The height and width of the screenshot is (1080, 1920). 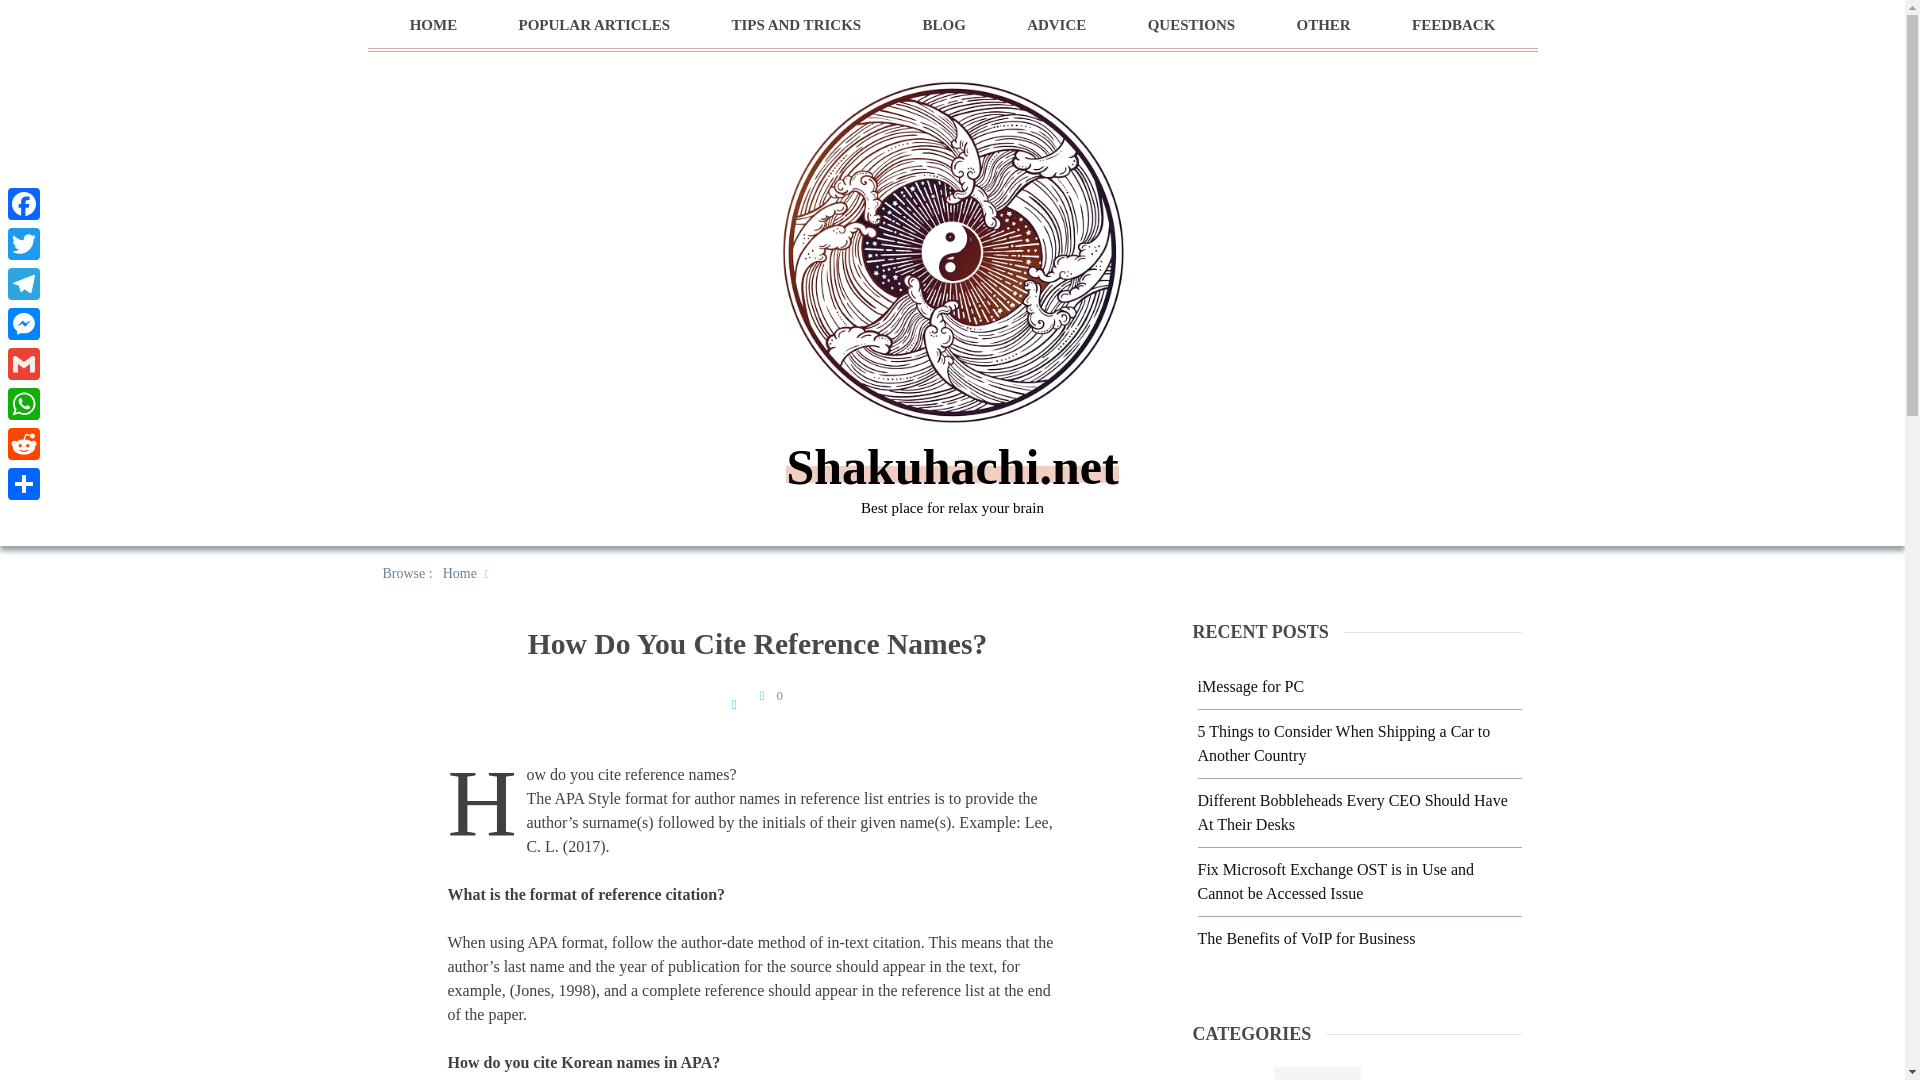 I want to click on BLOG, so click(x=943, y=25).